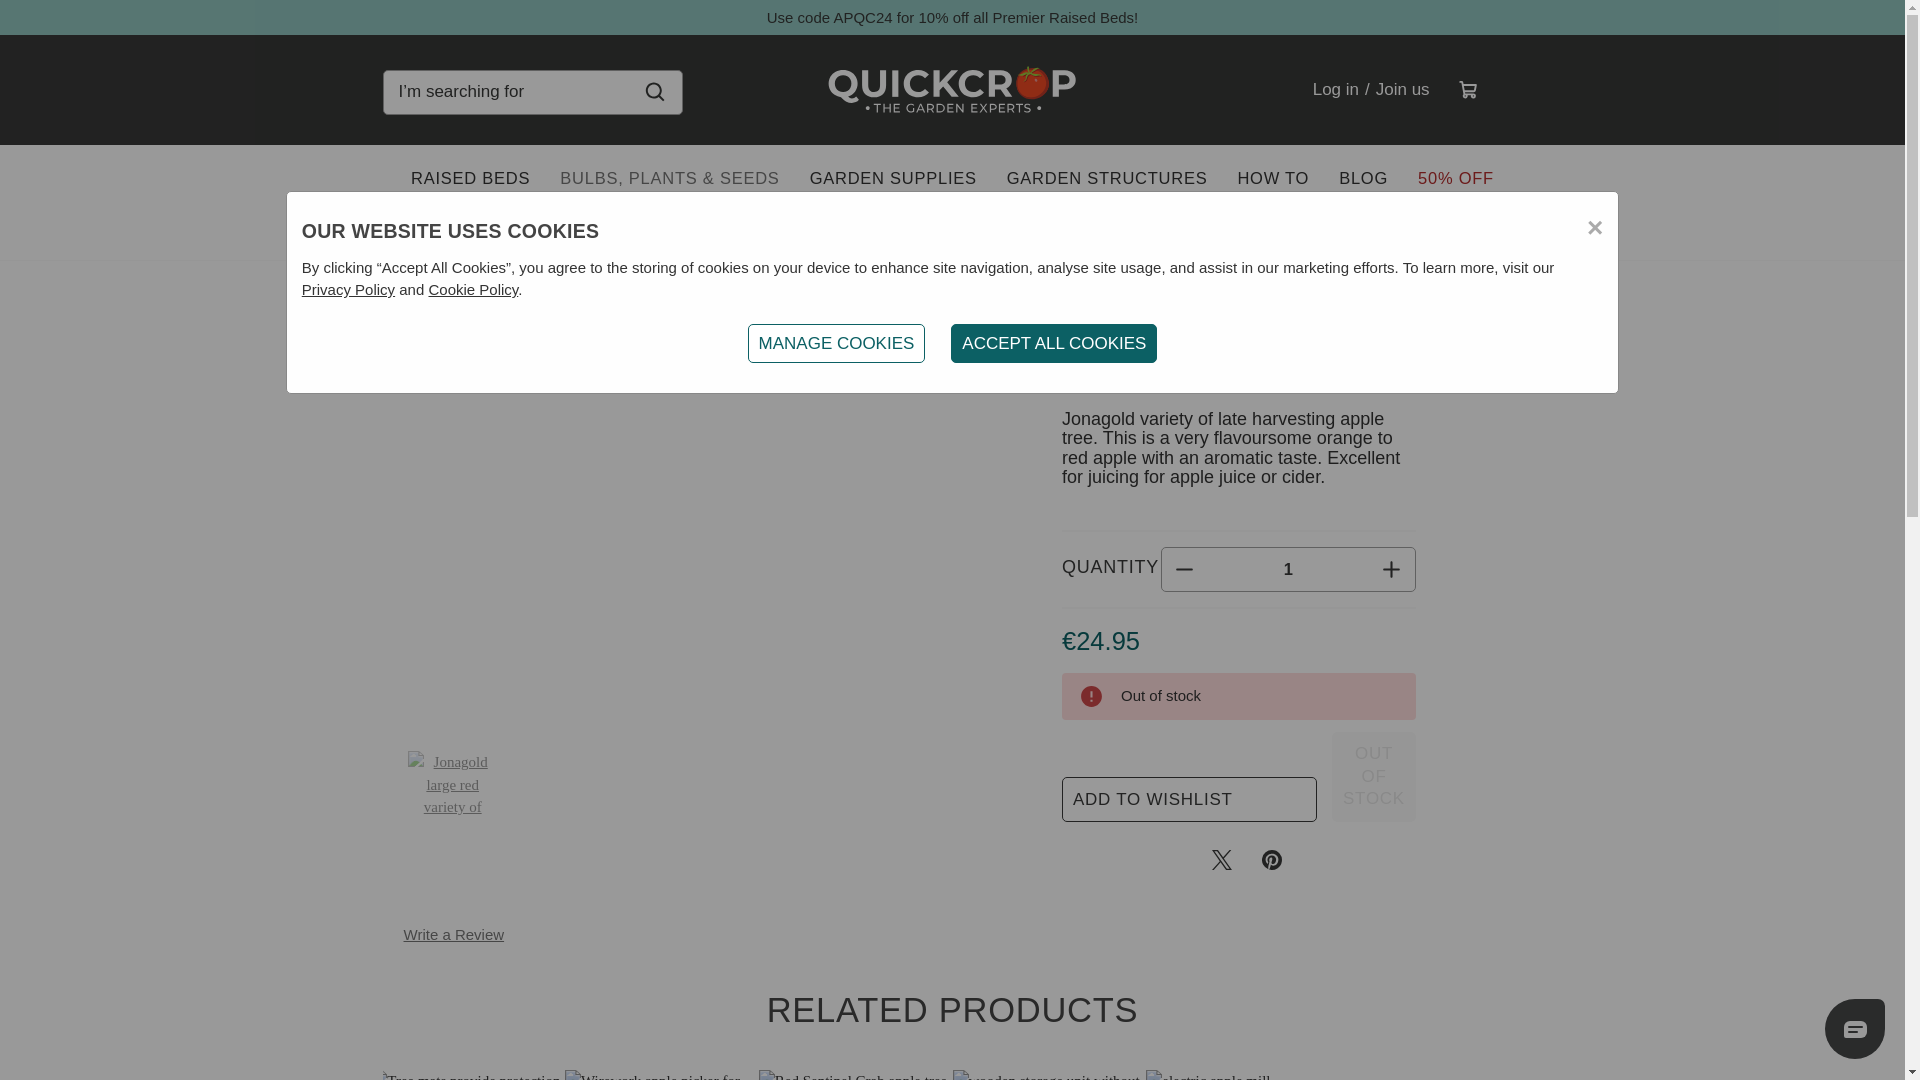  Describe the element at coordinates (855, 1075) in the screenshot. I see `Red Sentinel Crab apple tree` at that location.